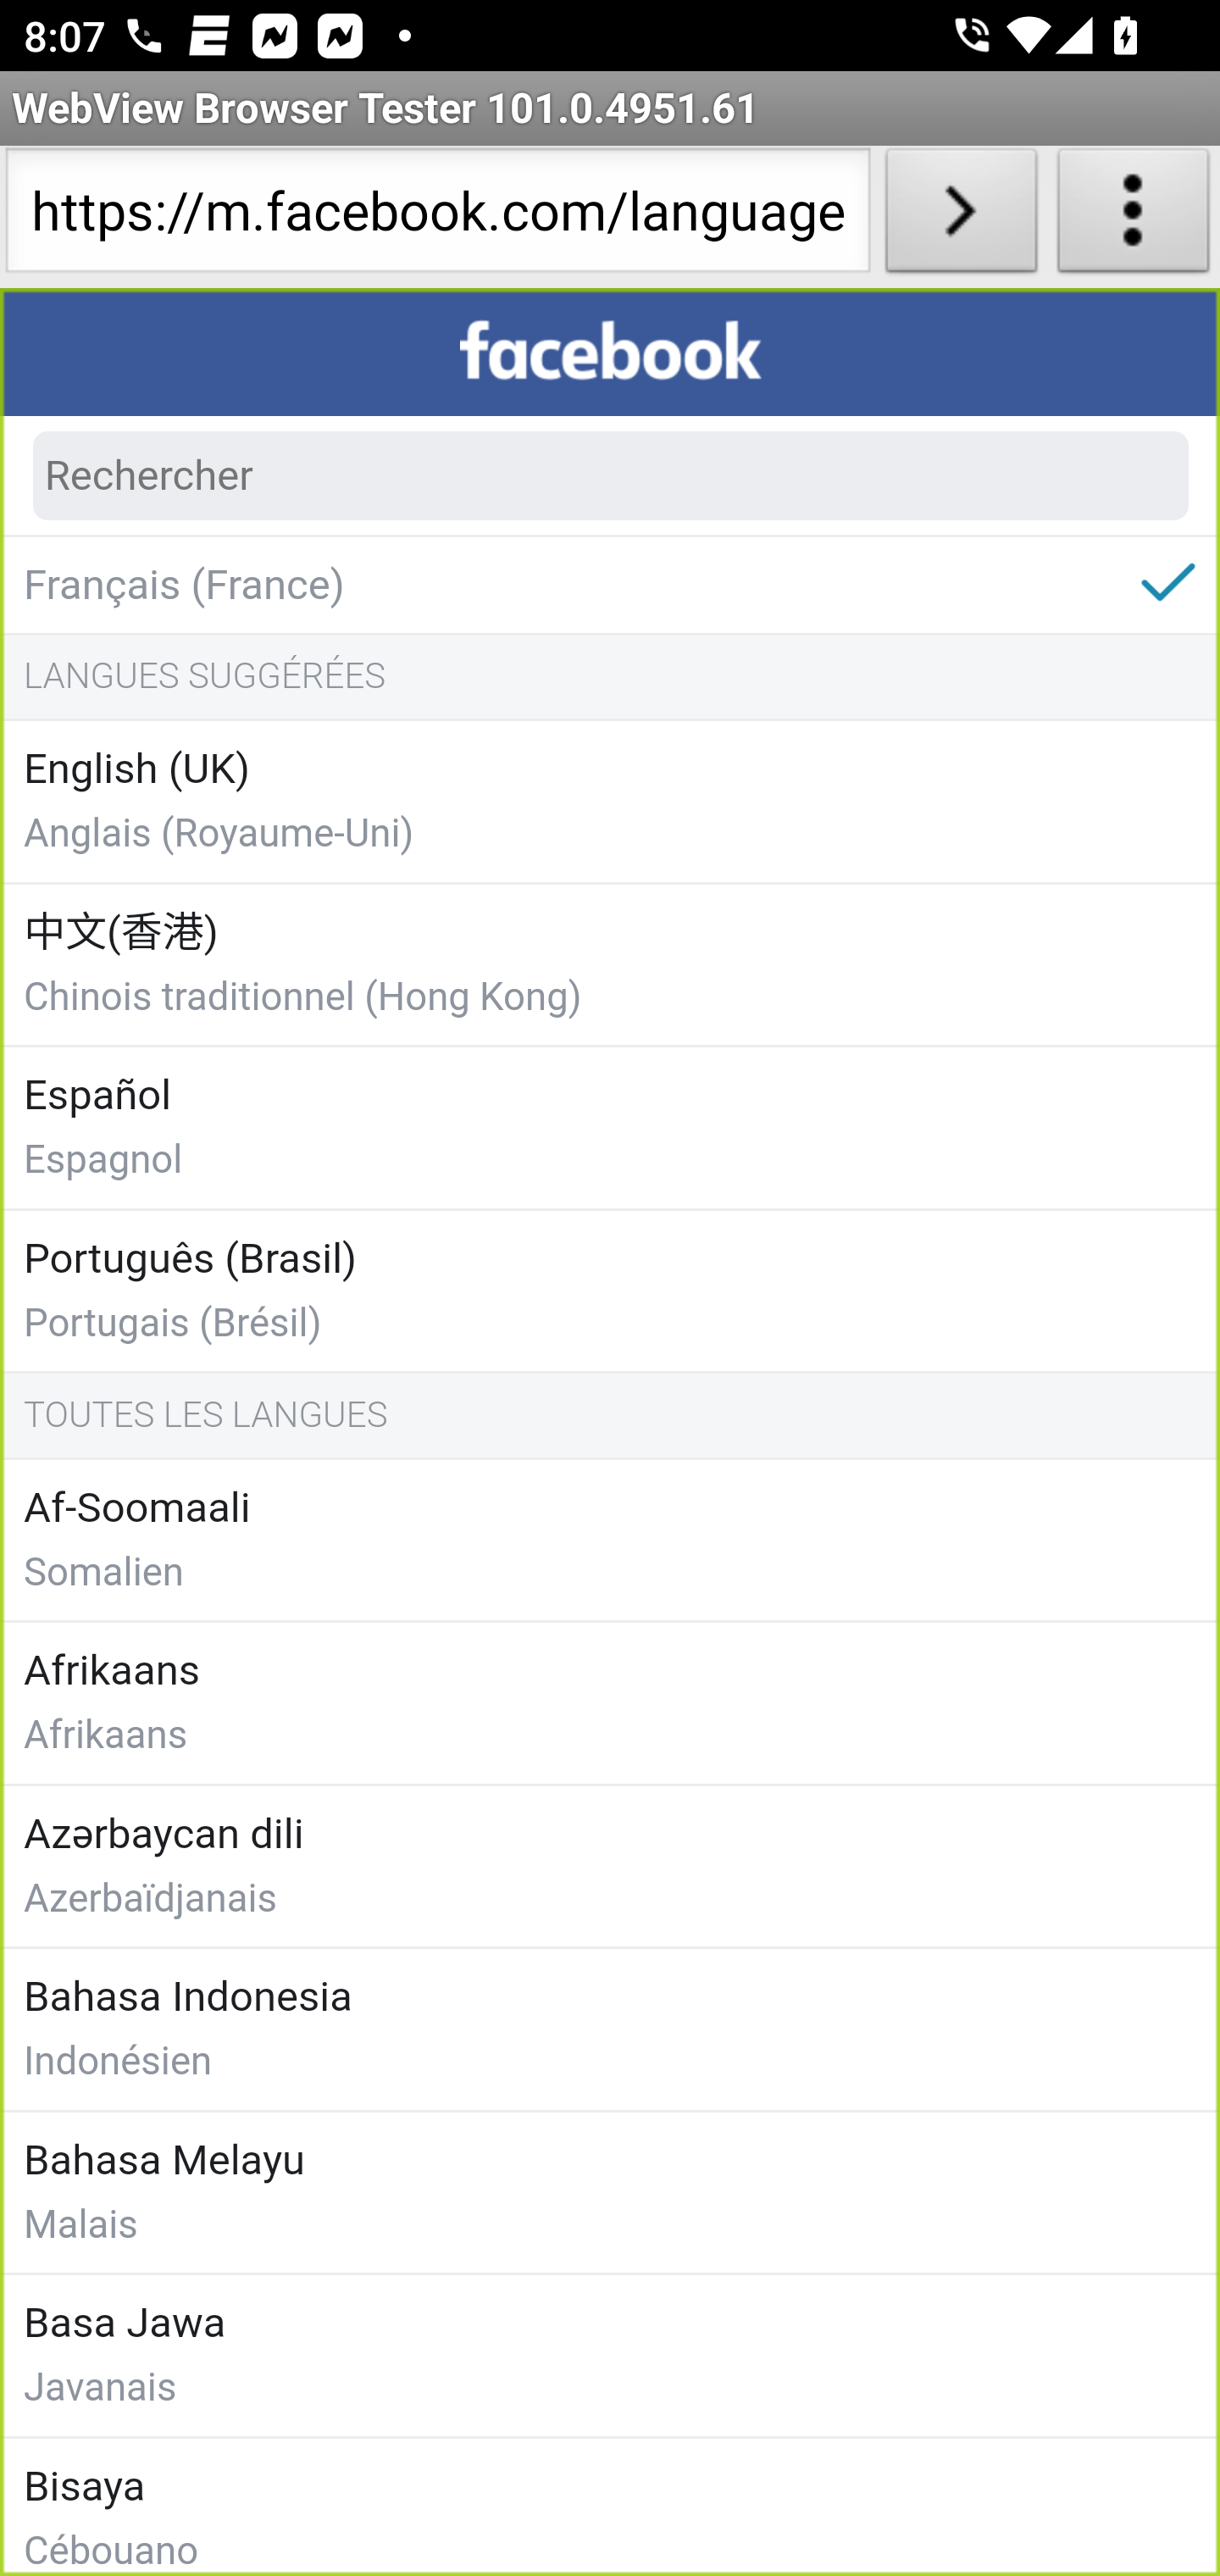 The height and width of the screenshot is (2576, 1220). Describe the element at coordinates (610, 803) in the screenshot. I see `English (UK)Anglais (Royaume-Uni)` at that location.